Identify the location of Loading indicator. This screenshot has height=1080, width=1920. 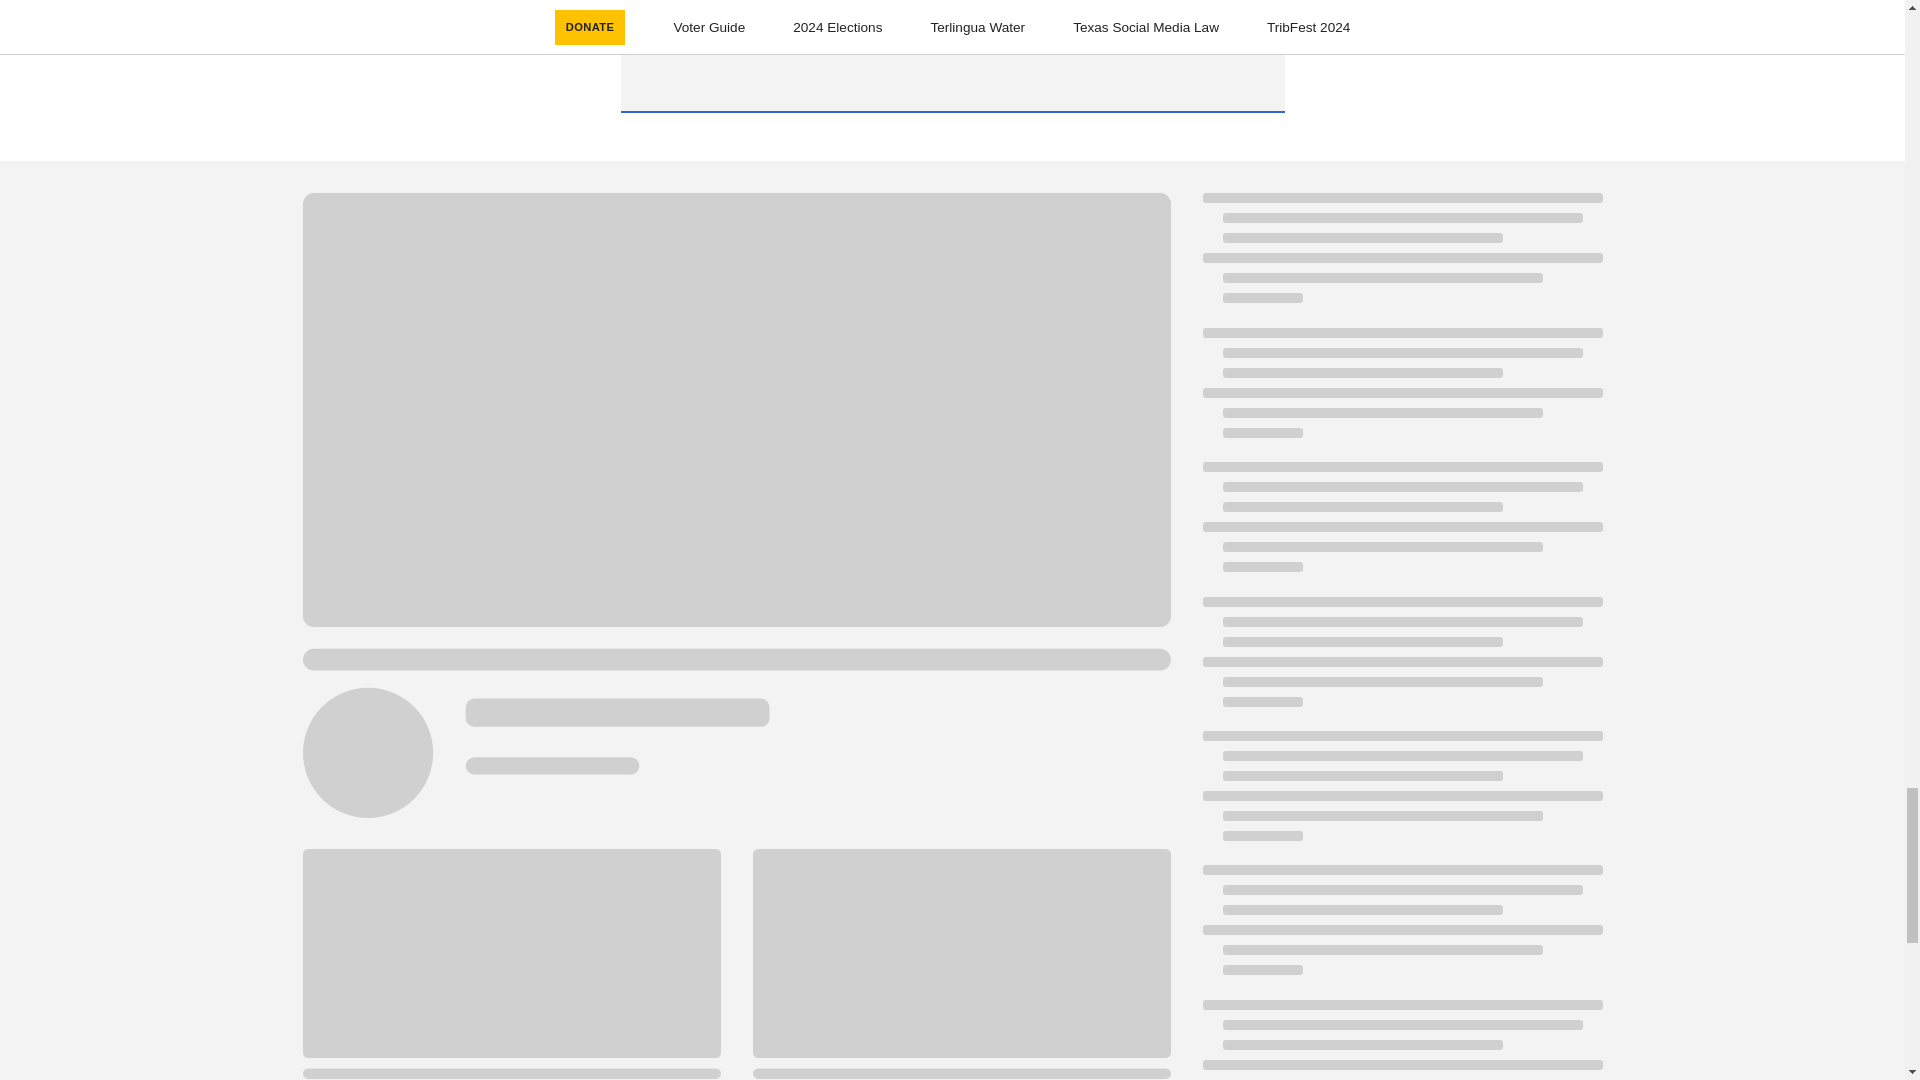
(1401, 526).